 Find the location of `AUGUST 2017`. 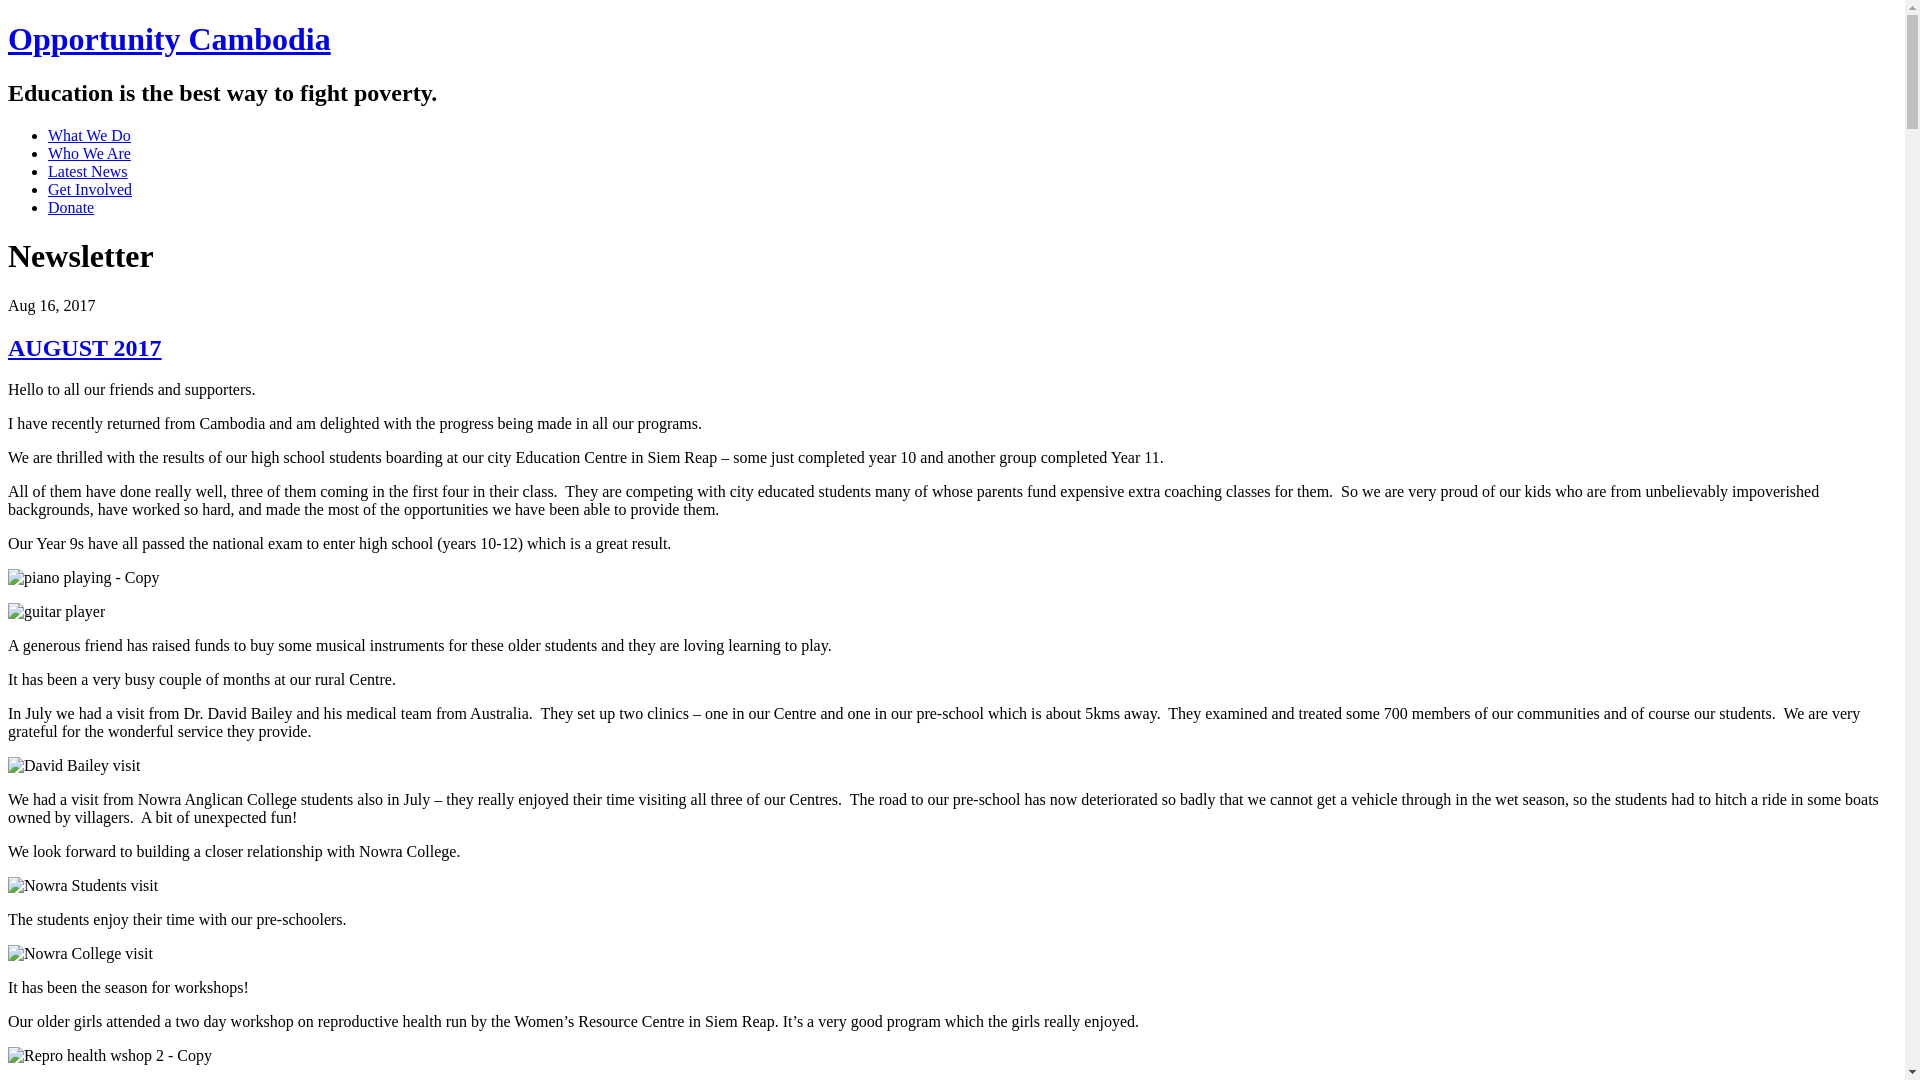

AUGUST 2017 is located at coordinates (85, 348).